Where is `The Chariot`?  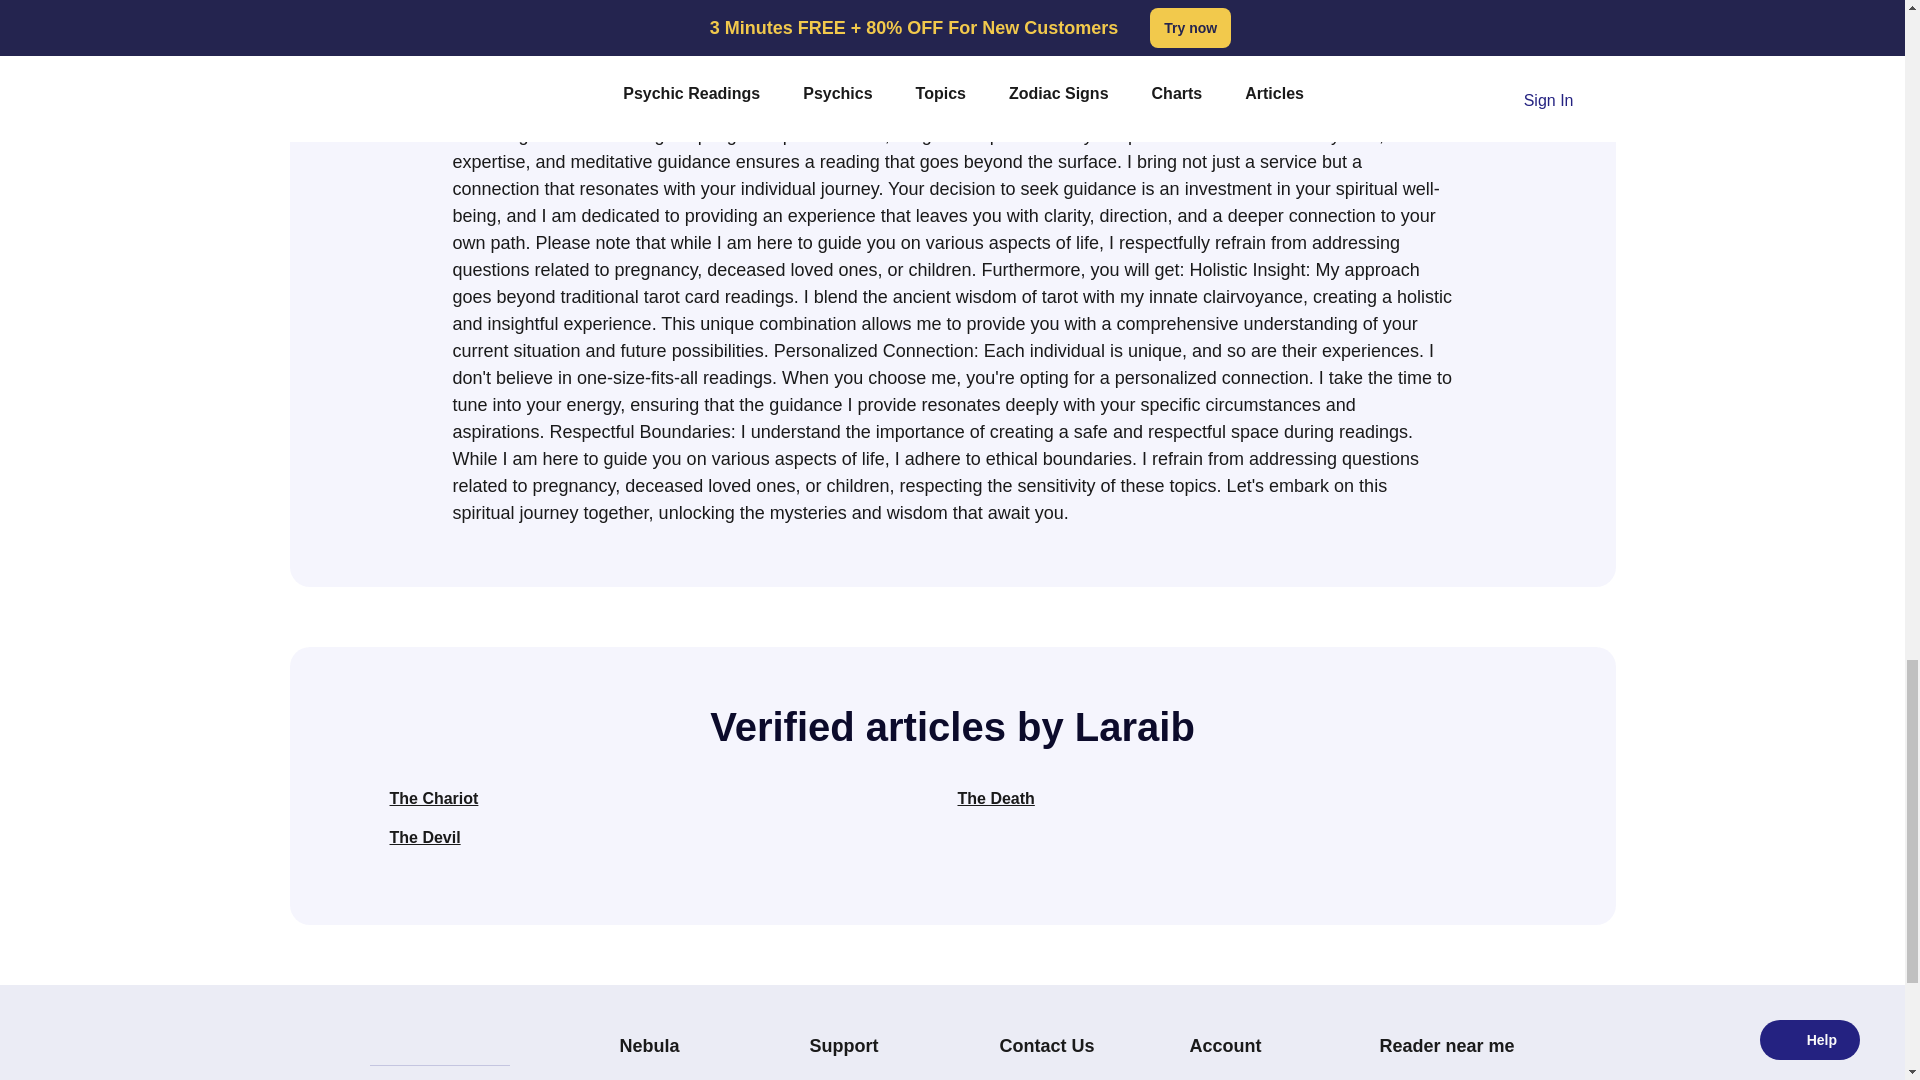
The Chariot is located at coordinates (434, 798).